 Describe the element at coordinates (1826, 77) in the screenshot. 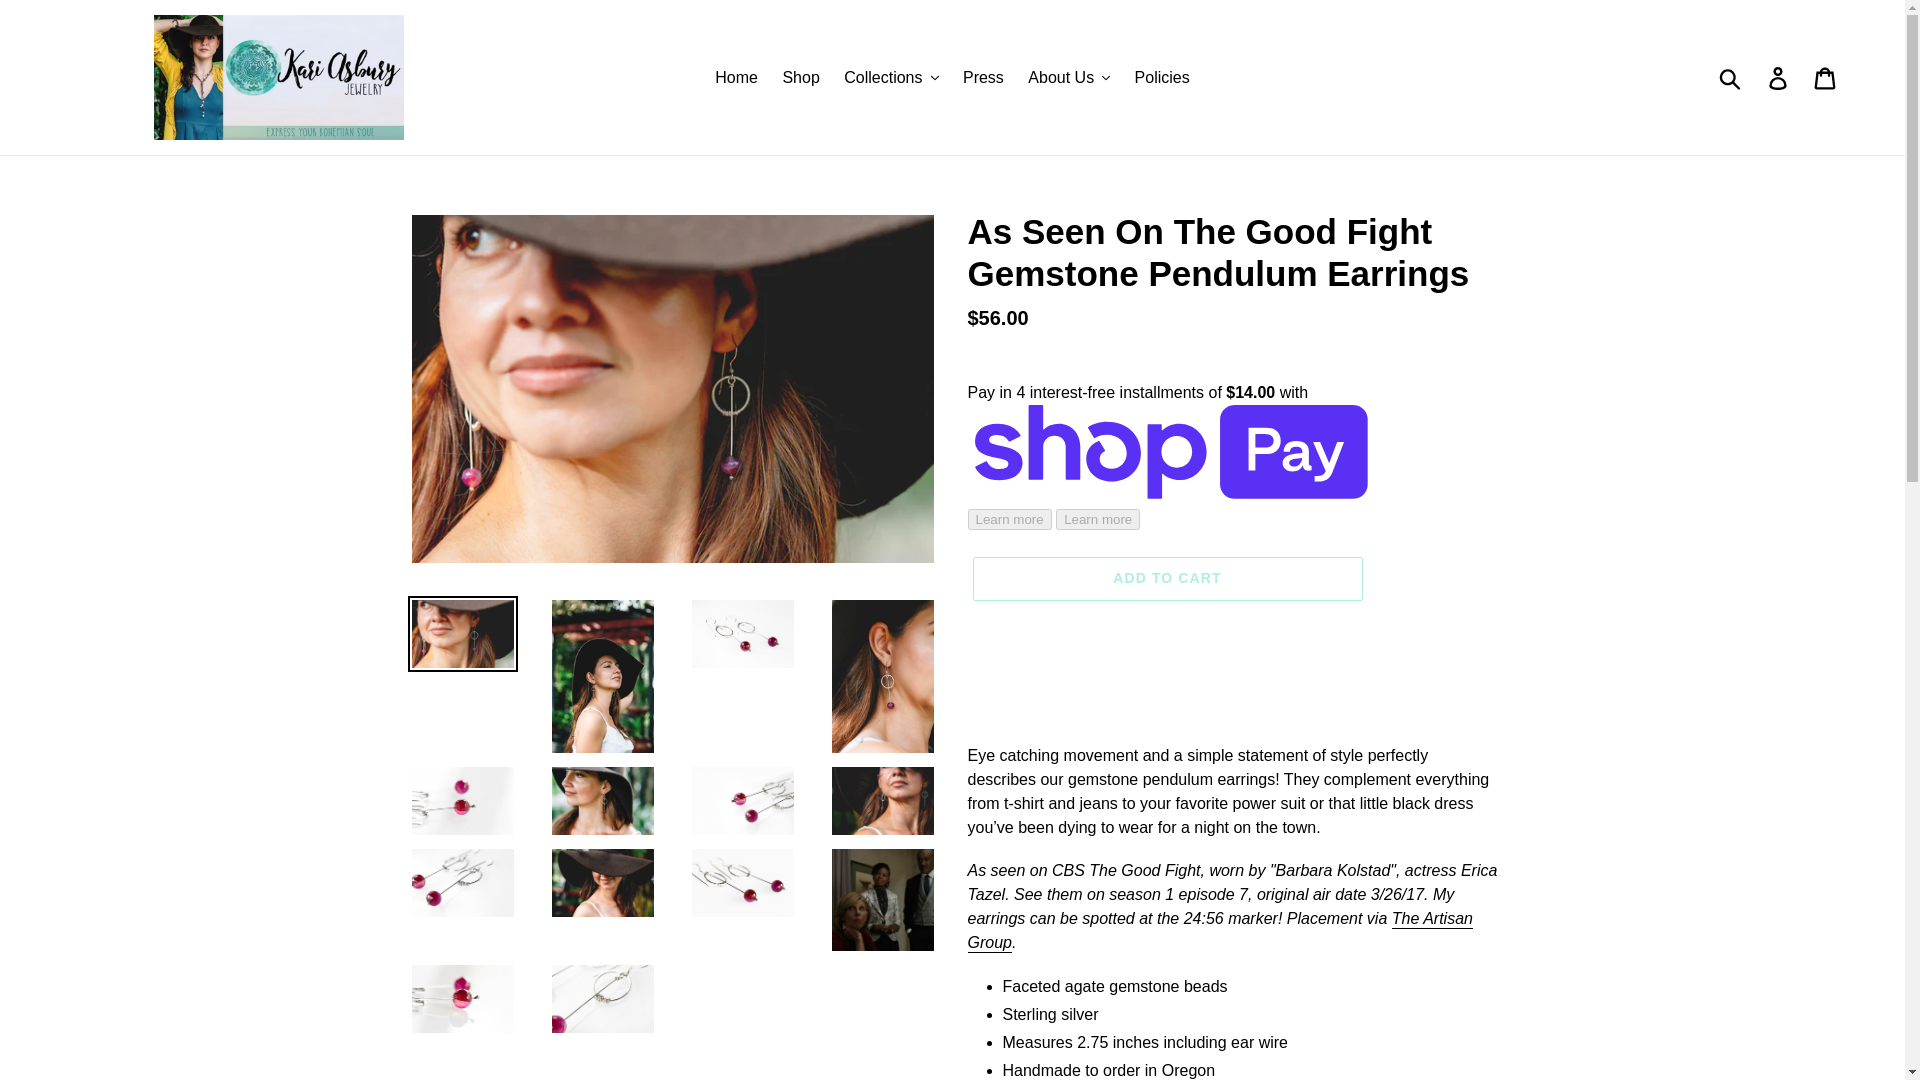

I see `Cart` at that location.